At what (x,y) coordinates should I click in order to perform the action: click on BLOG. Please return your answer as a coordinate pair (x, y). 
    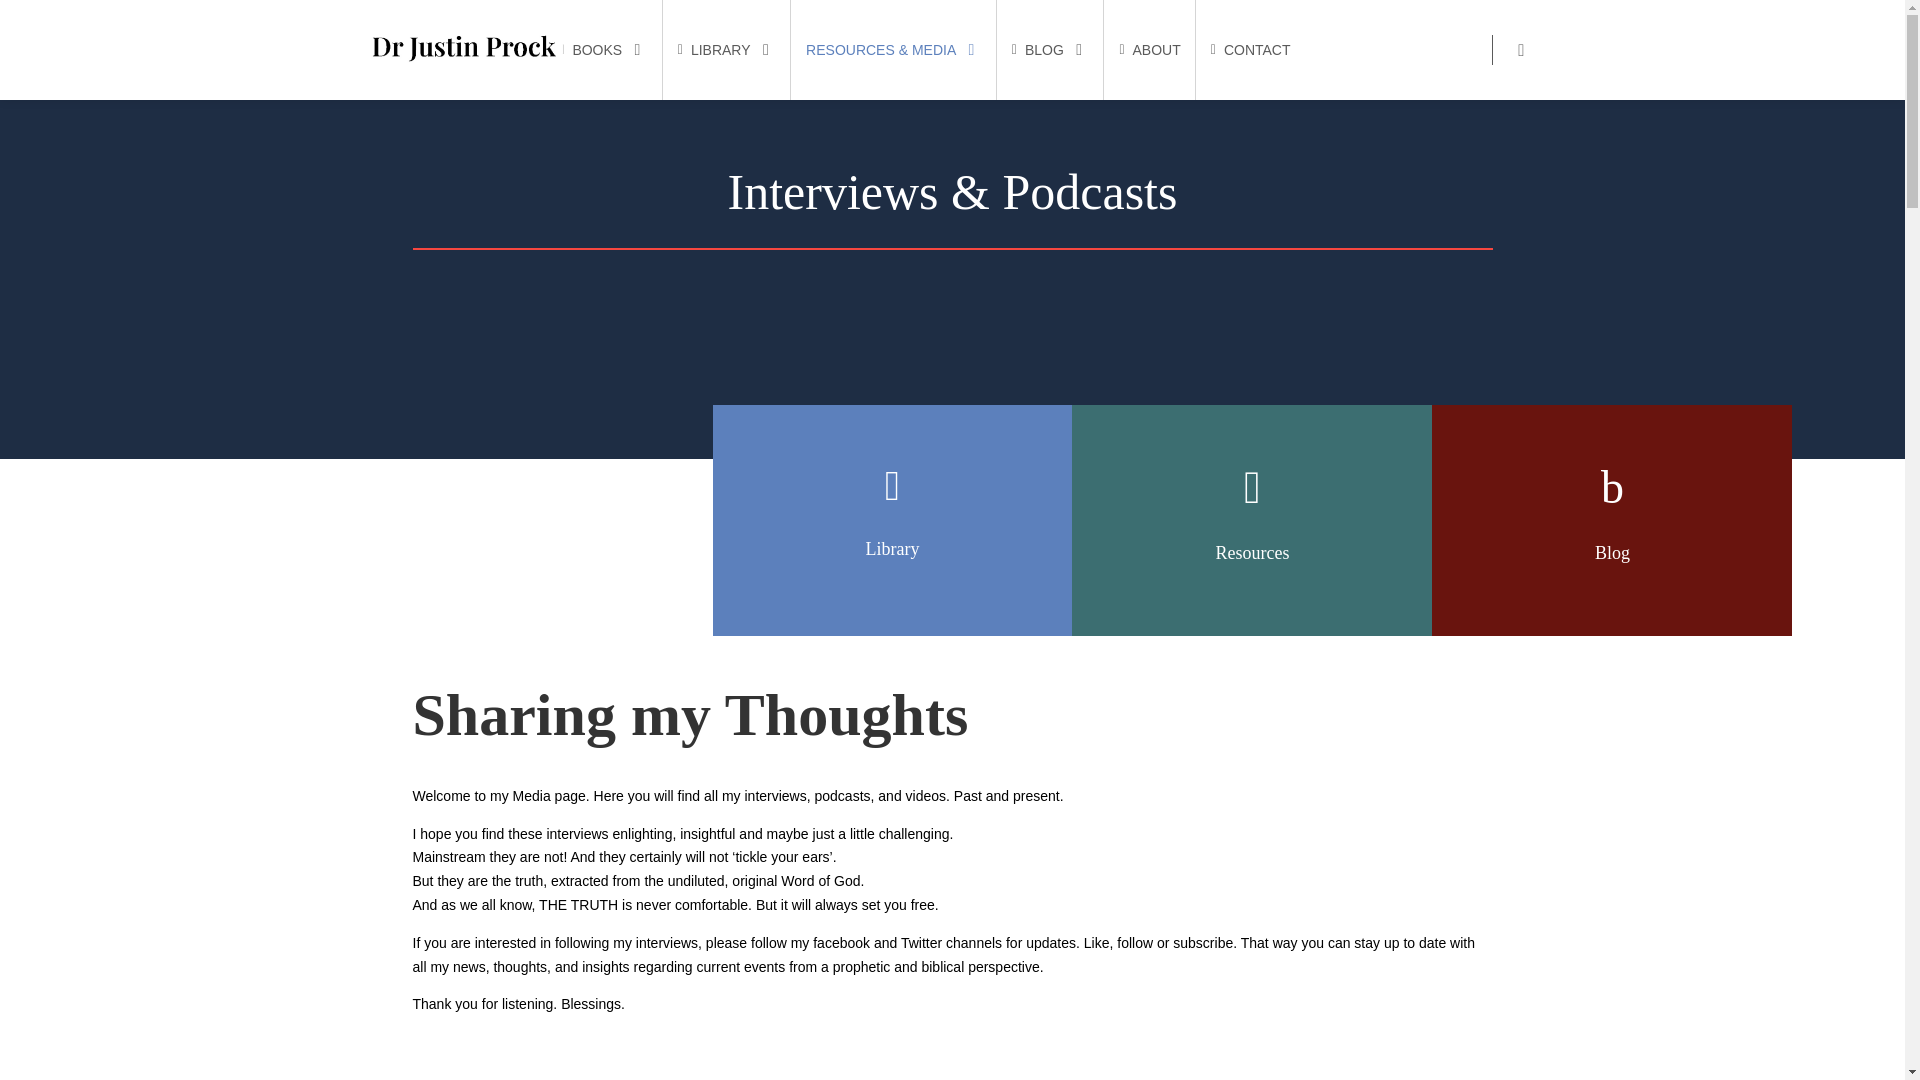
    Looking at the image, I should click on (1050, 50).